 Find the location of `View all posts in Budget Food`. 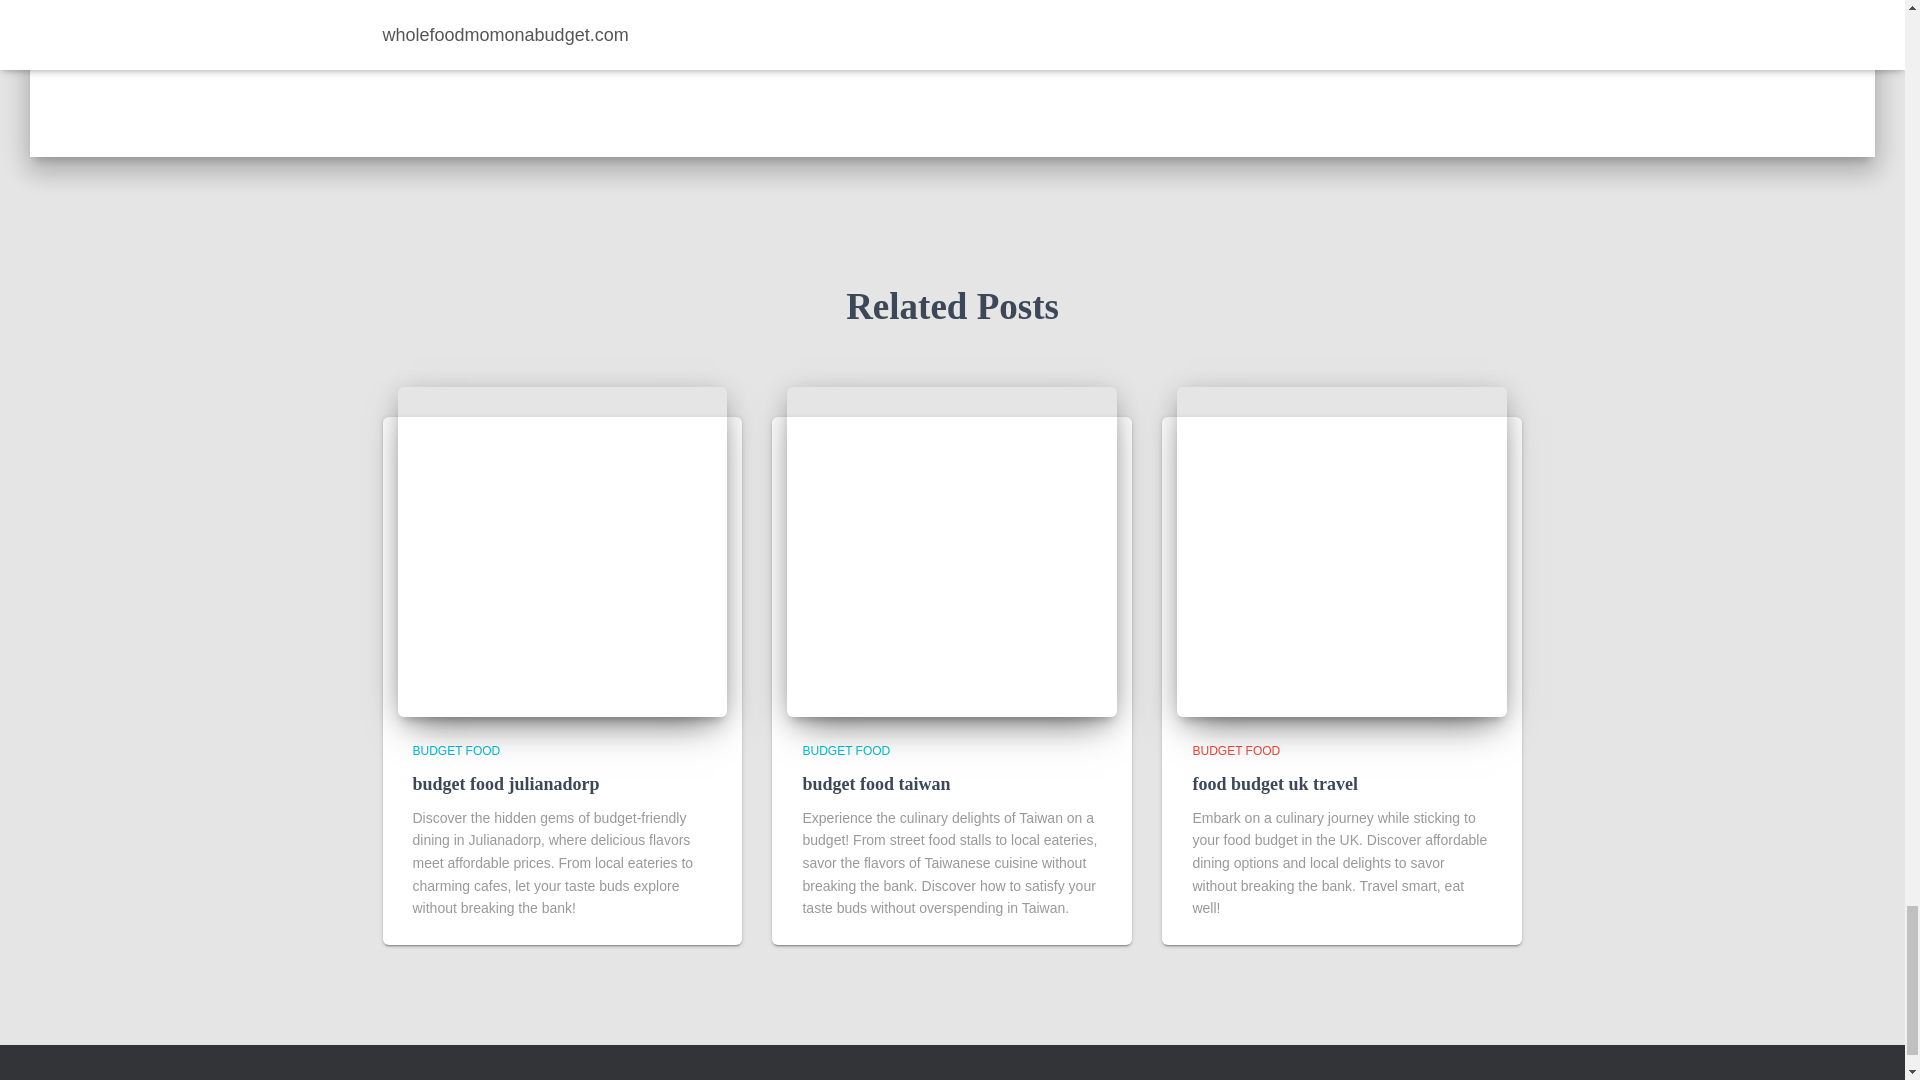

View all posts in Budget Food is located at coordinates (846, 751).